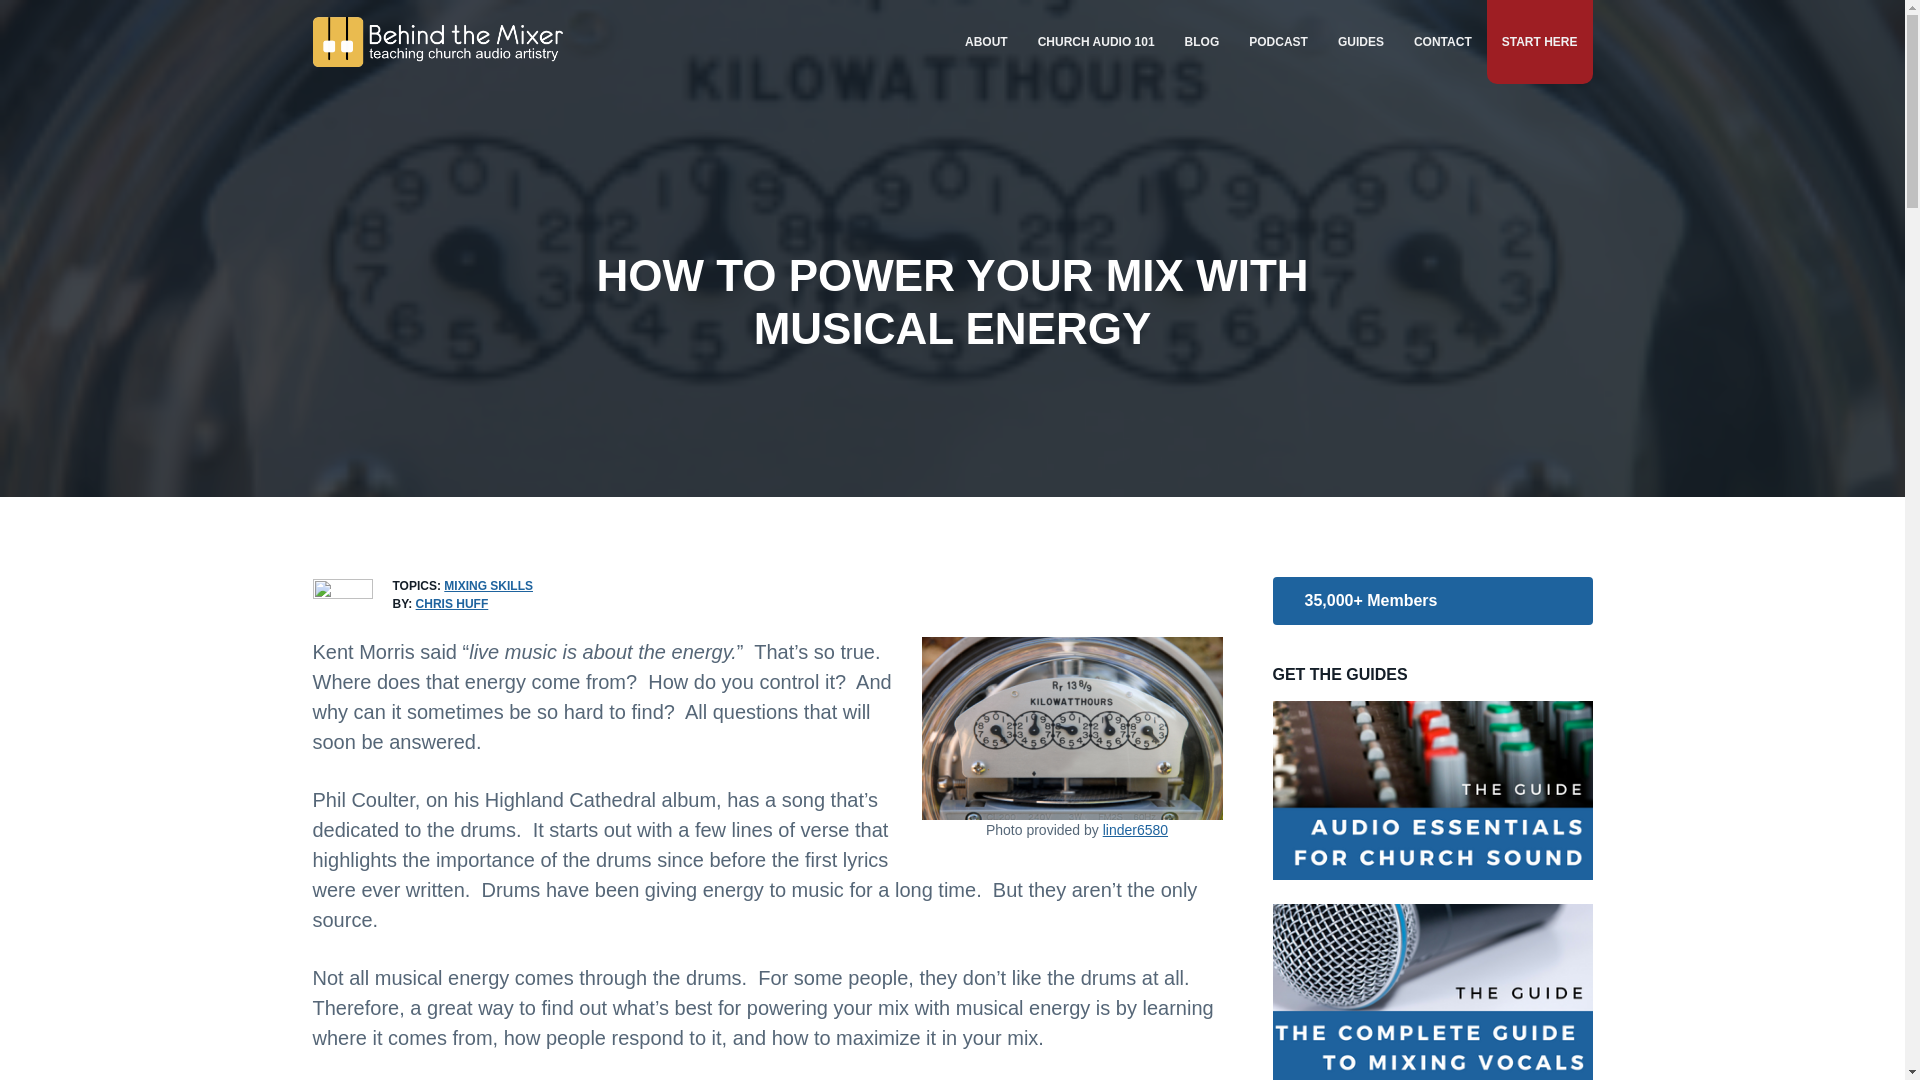 This screenshot has width=1920, height=1080. I want to click on MIXING SKILLS, so click(488, 585).